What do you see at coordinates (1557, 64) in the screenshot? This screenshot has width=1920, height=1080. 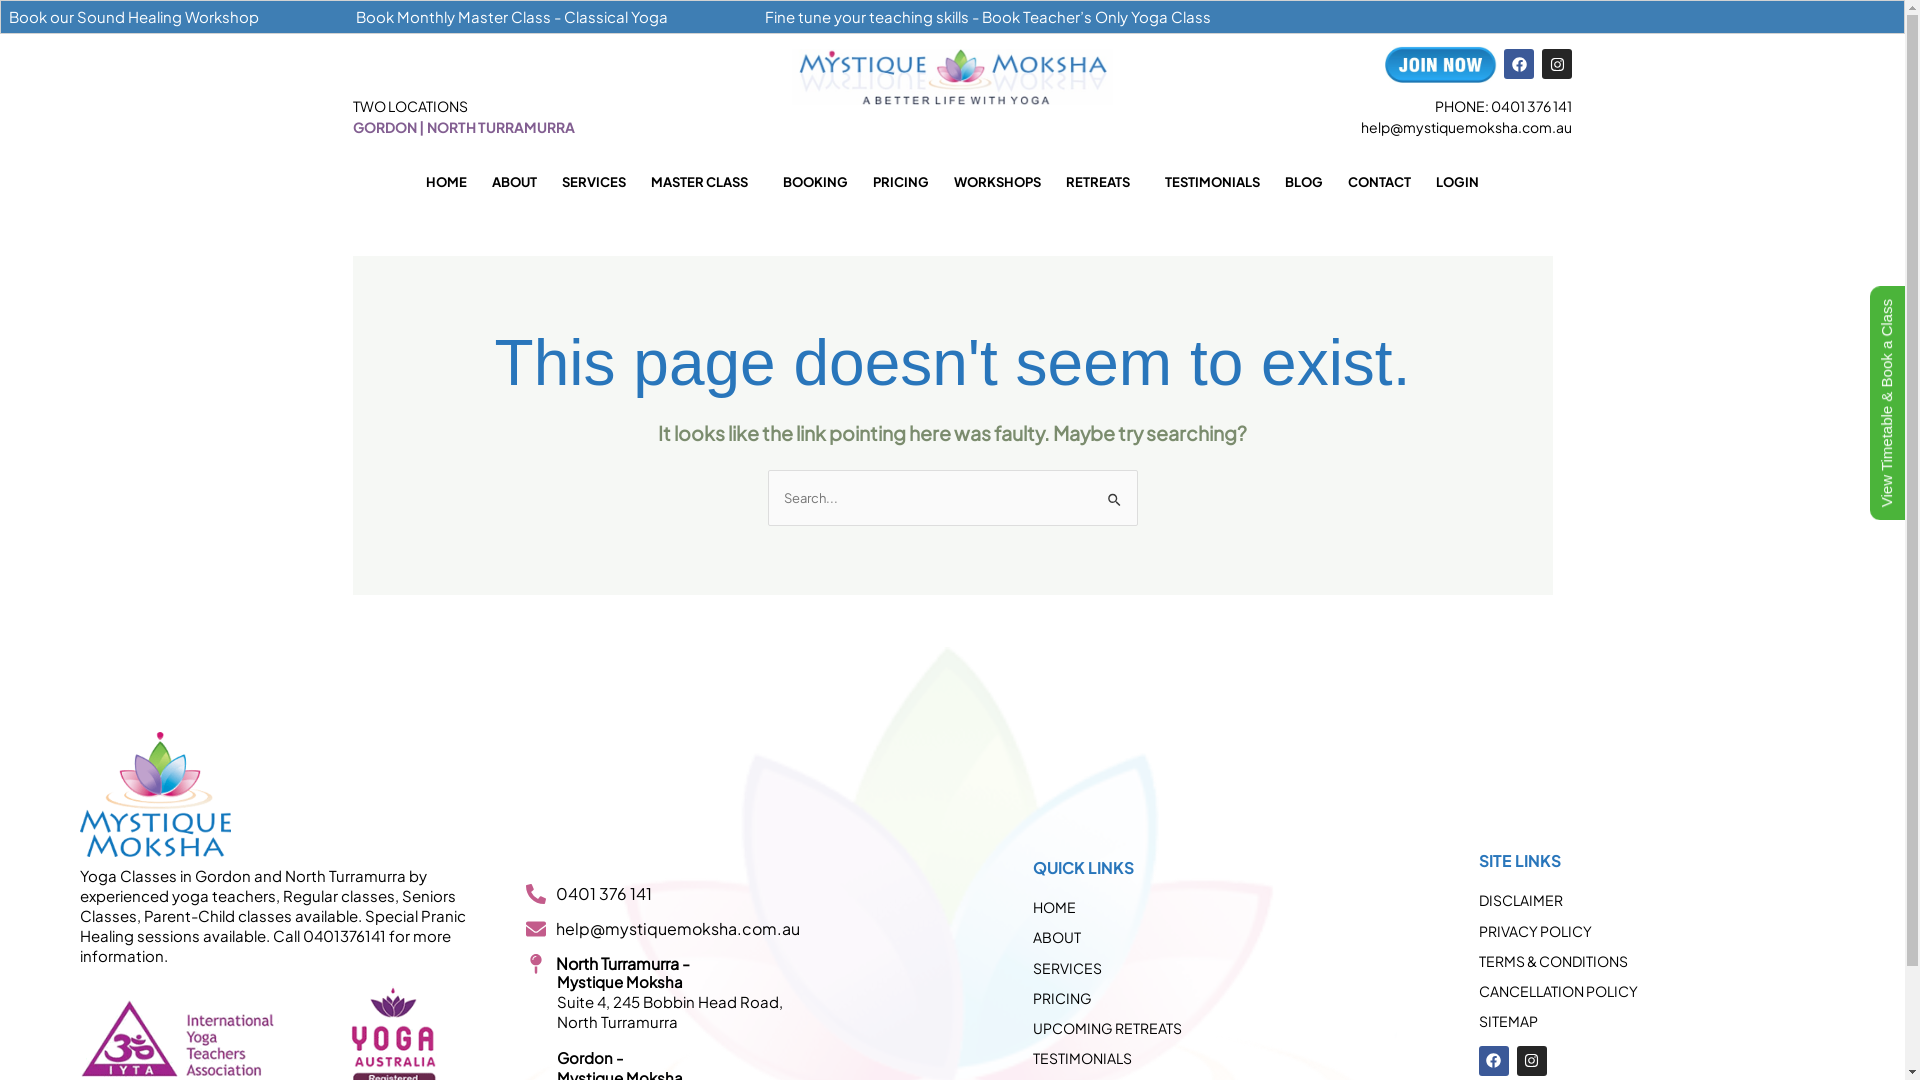 I see `Instagram` at bounding box center [1557, 64].